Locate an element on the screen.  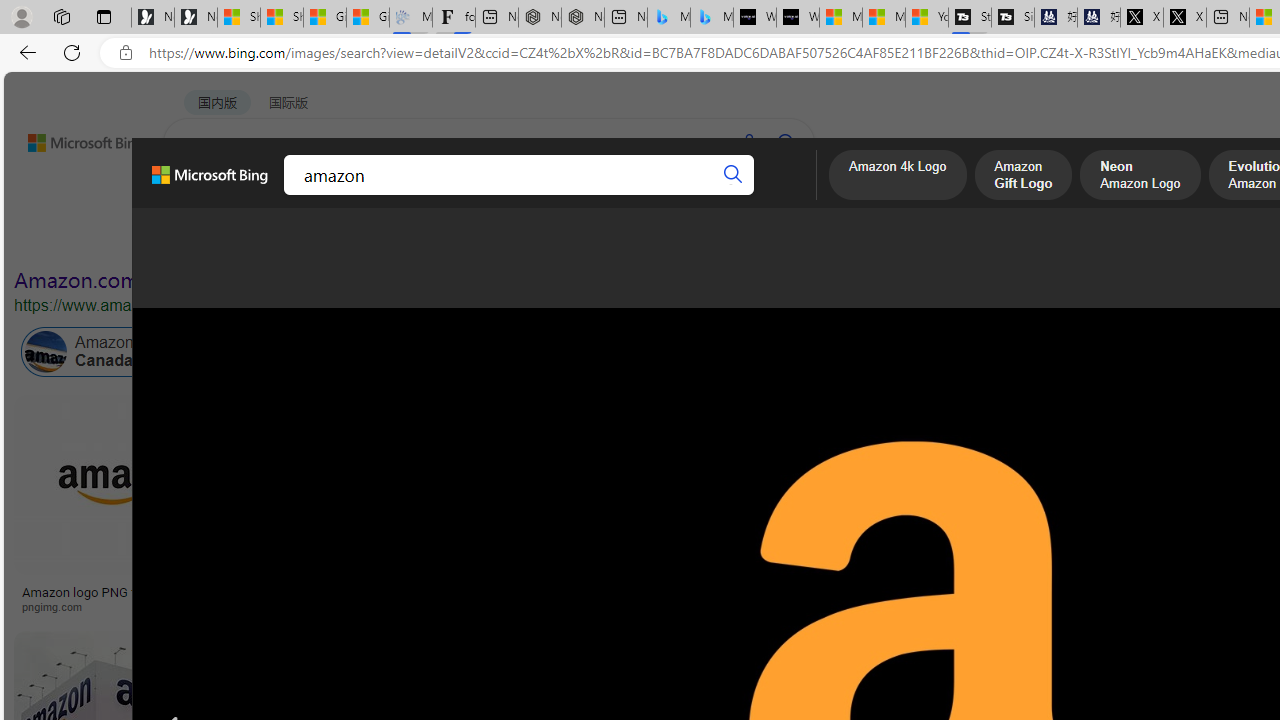
Color is located at coordinates (306, 238).